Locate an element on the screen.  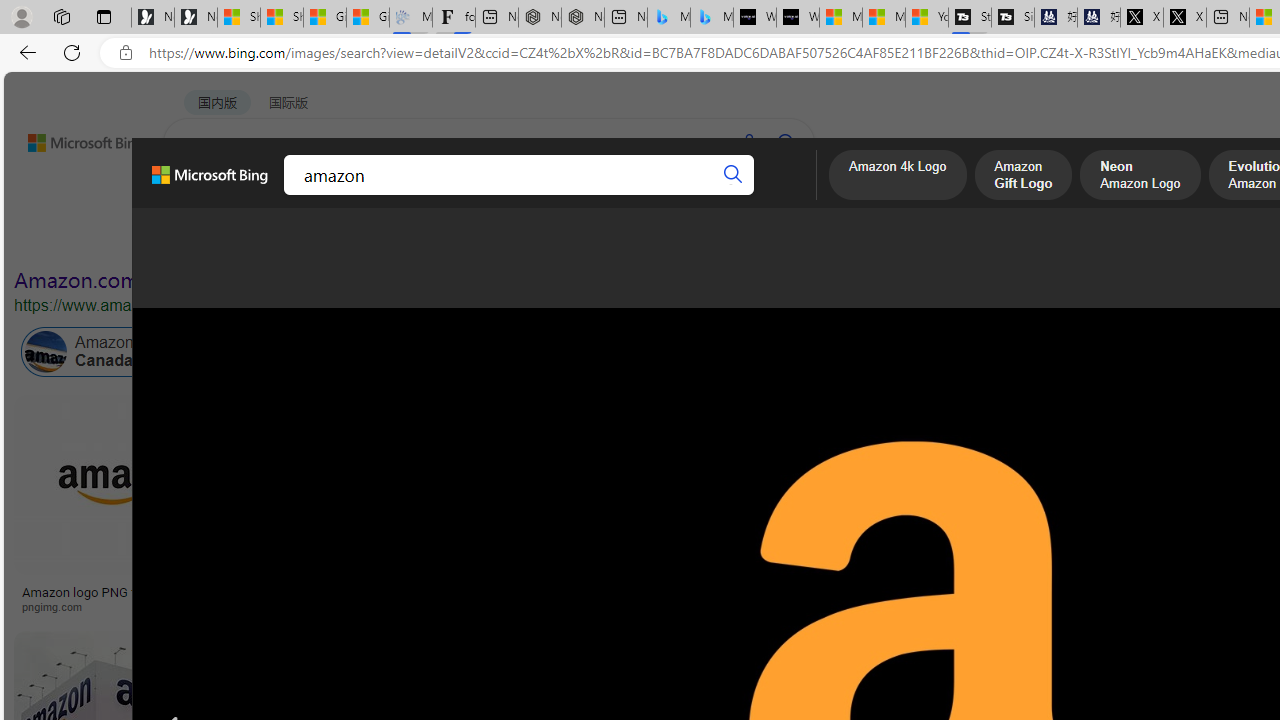
Color is located at coordinates (306, 238).